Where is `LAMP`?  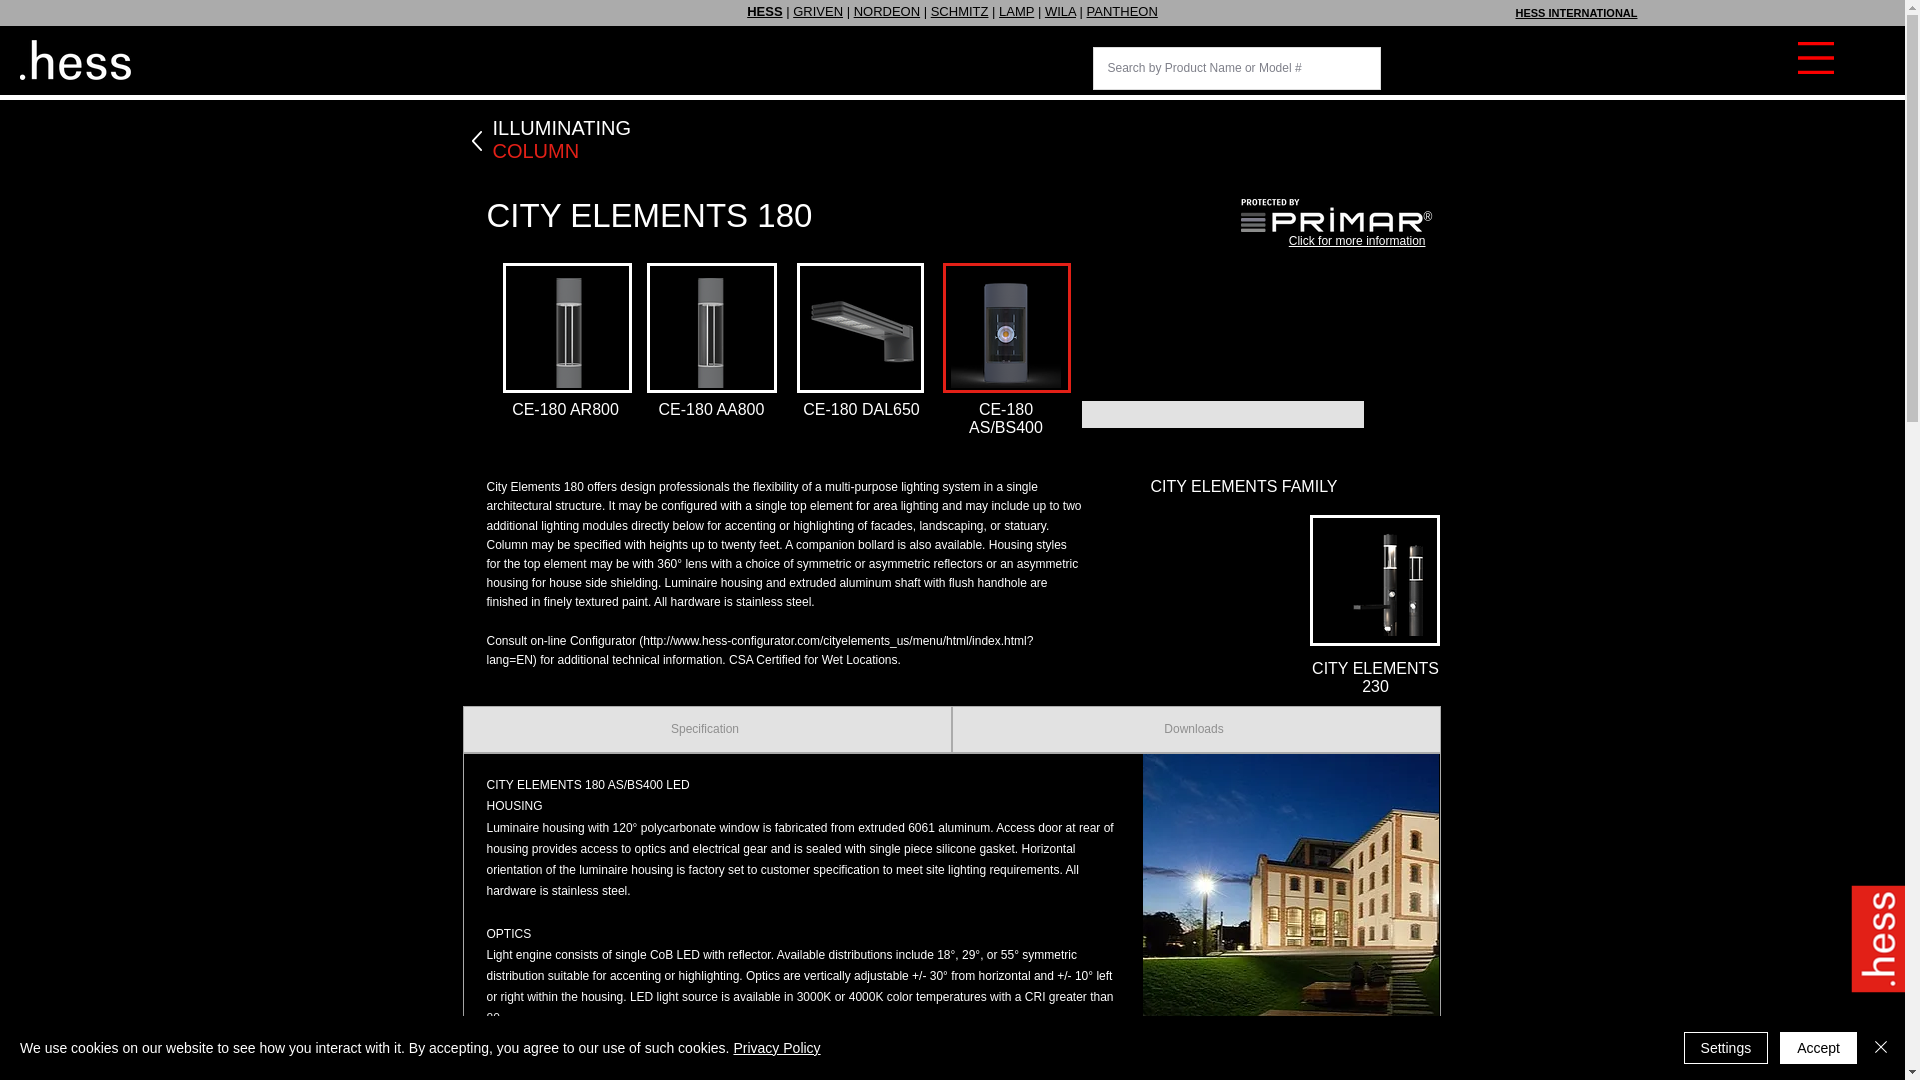
LAMP is located at coordinates (1016, 12).